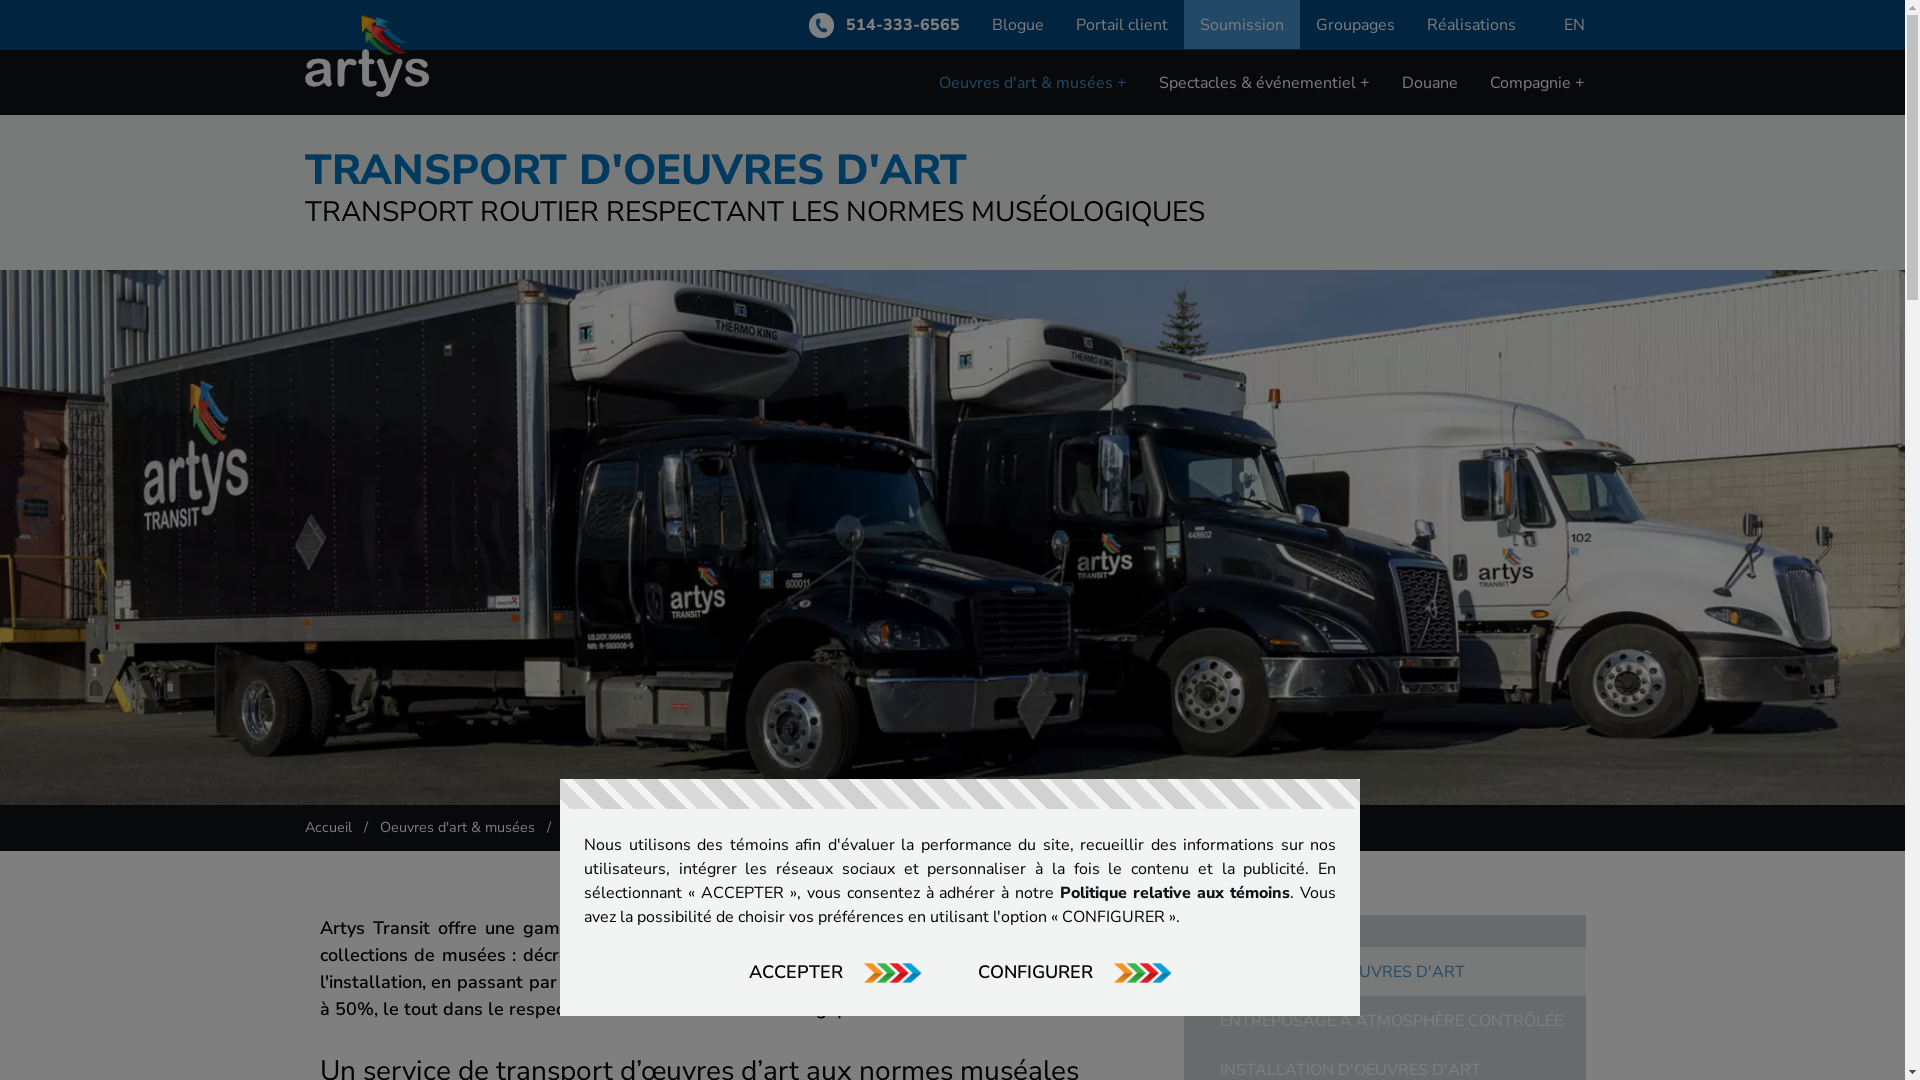  I want to click on Douane, so click(1430, 82).